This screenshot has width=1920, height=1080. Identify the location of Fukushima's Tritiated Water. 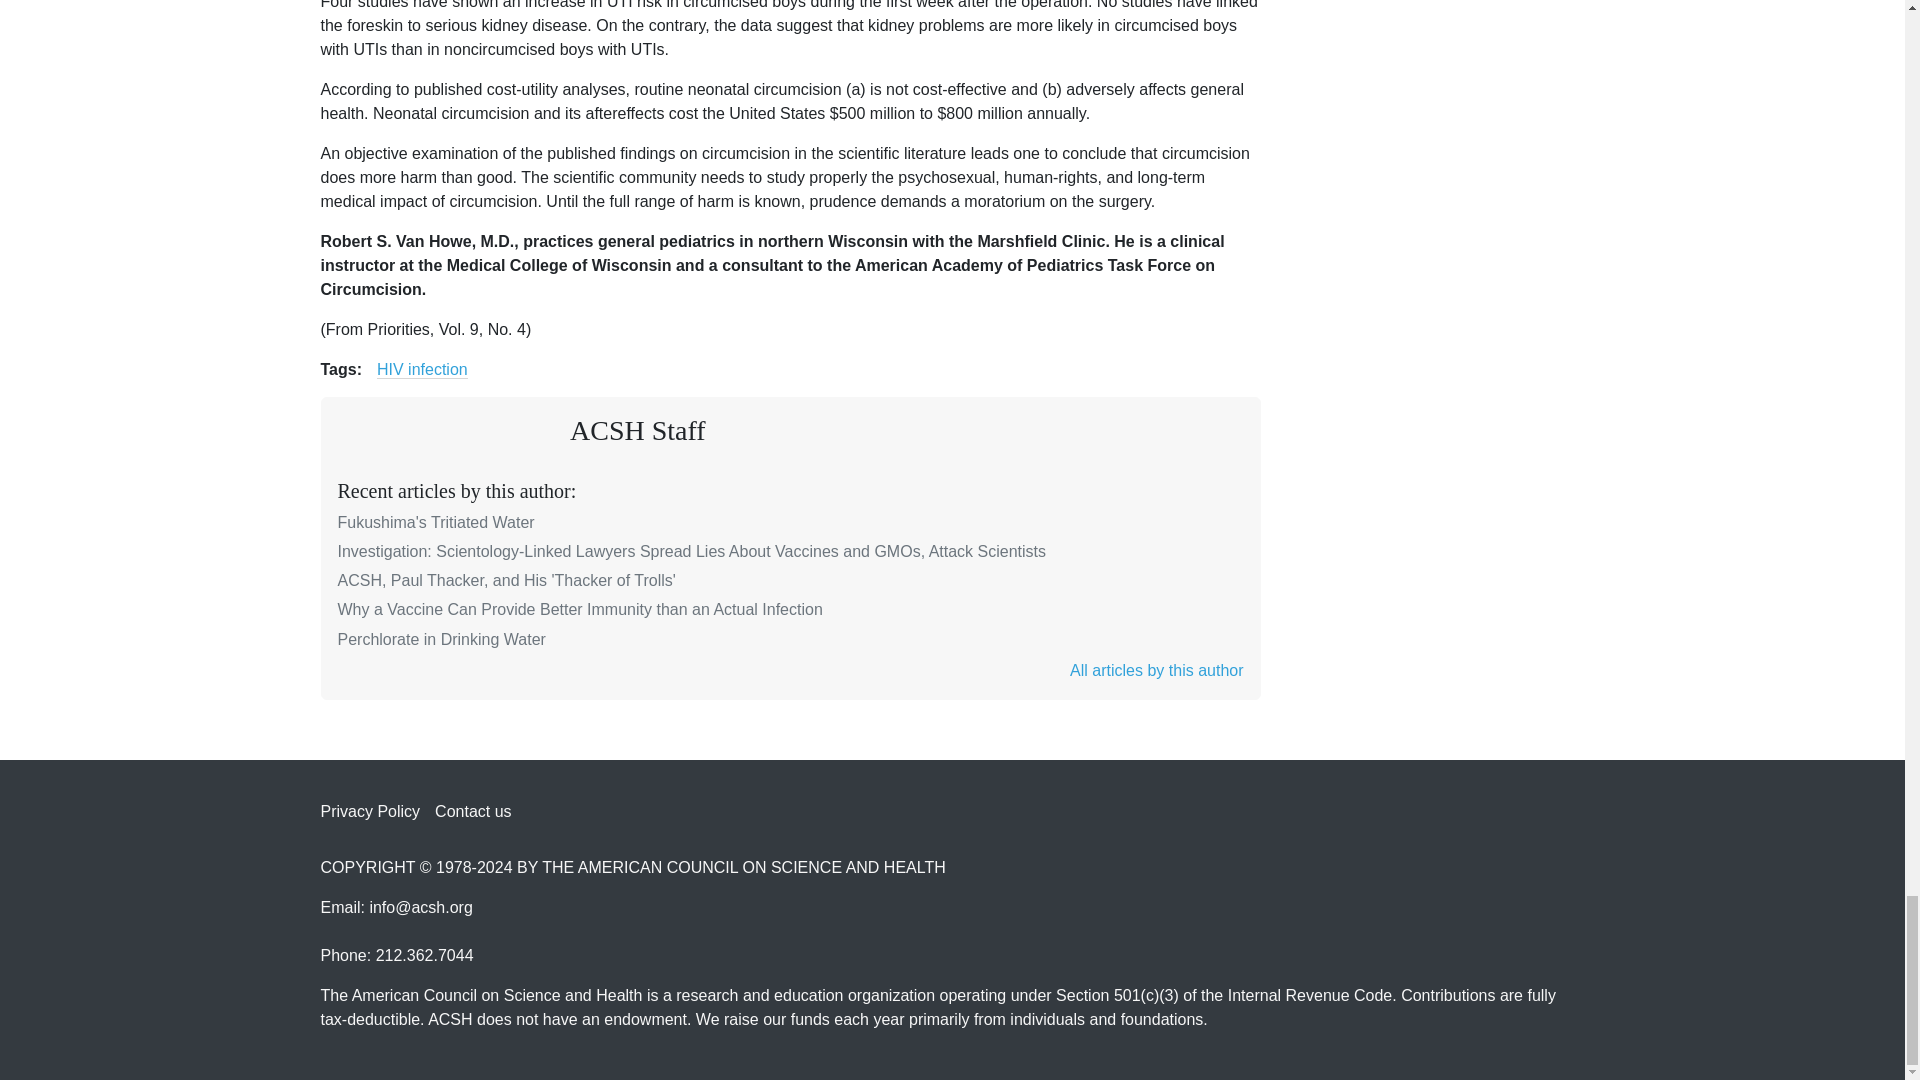
(436, 522).